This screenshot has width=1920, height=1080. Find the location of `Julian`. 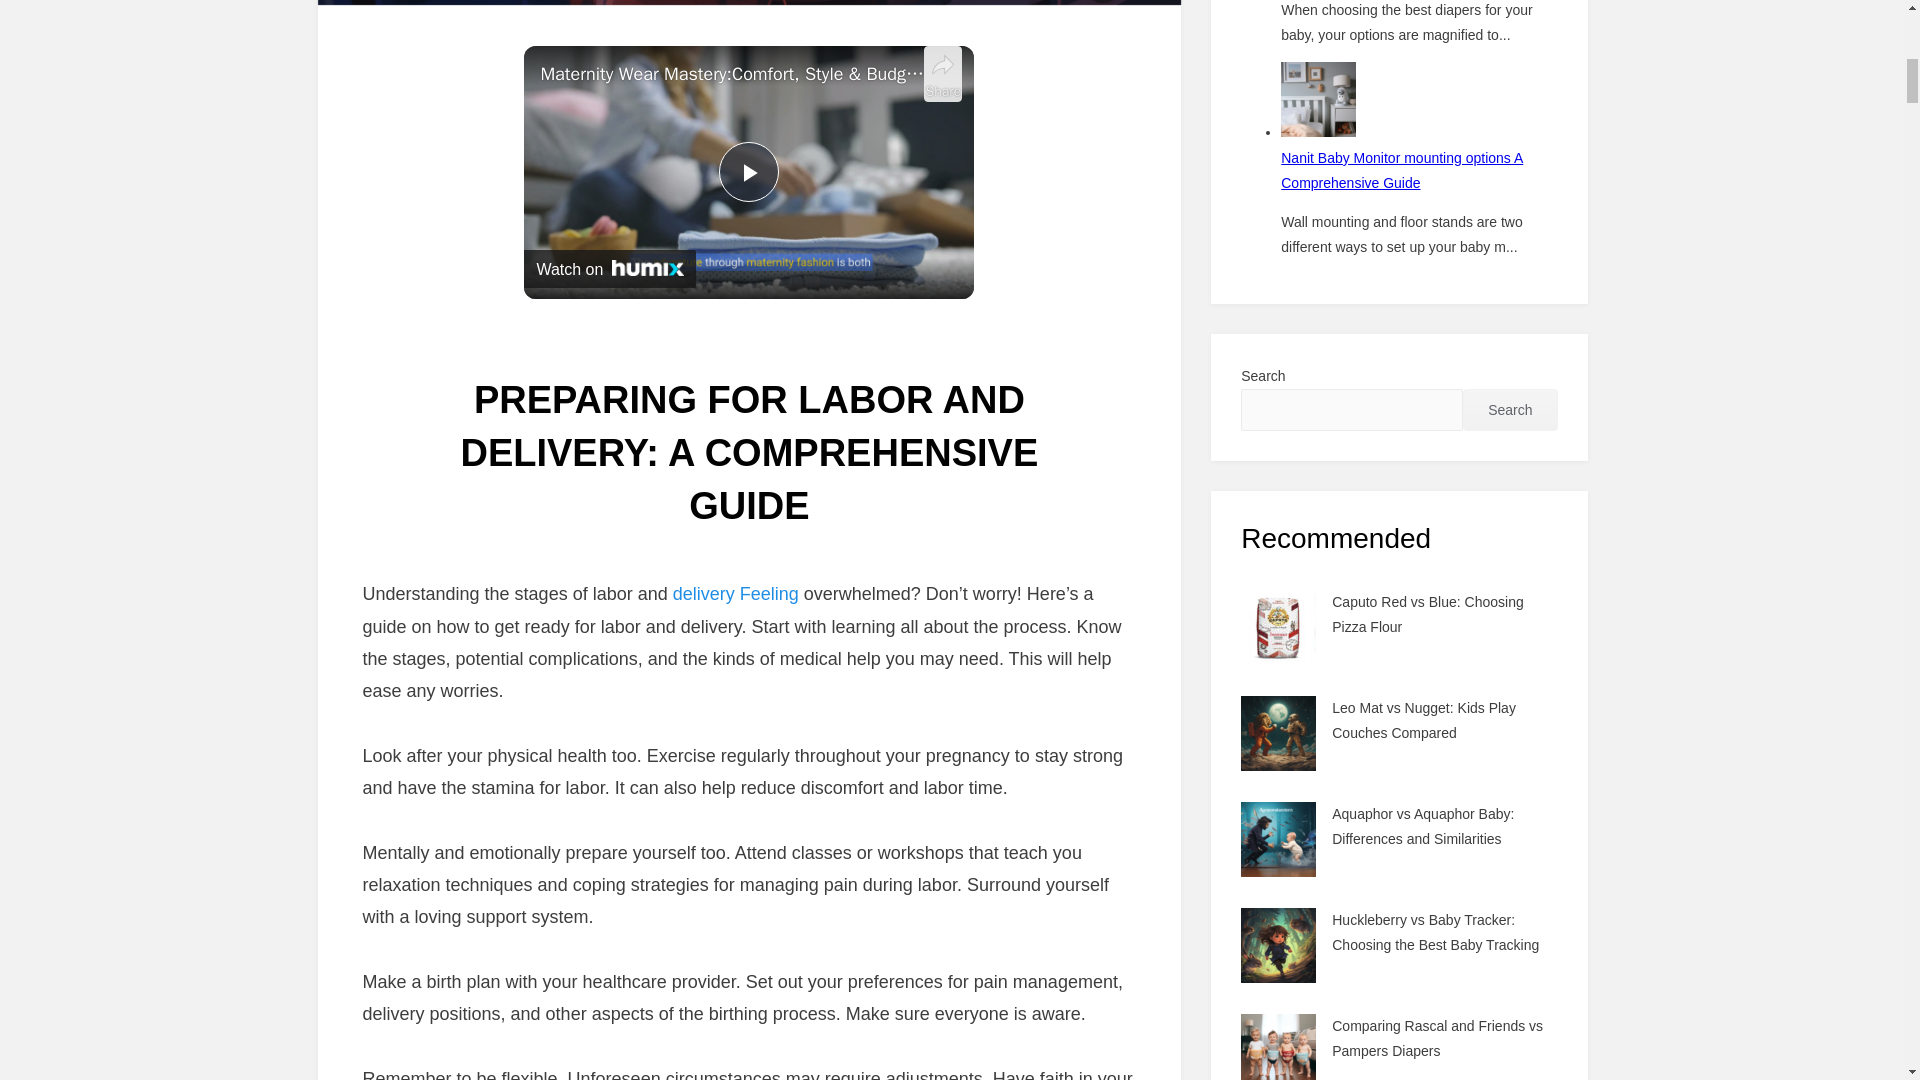

Julian is located at coordinates (798, 554).